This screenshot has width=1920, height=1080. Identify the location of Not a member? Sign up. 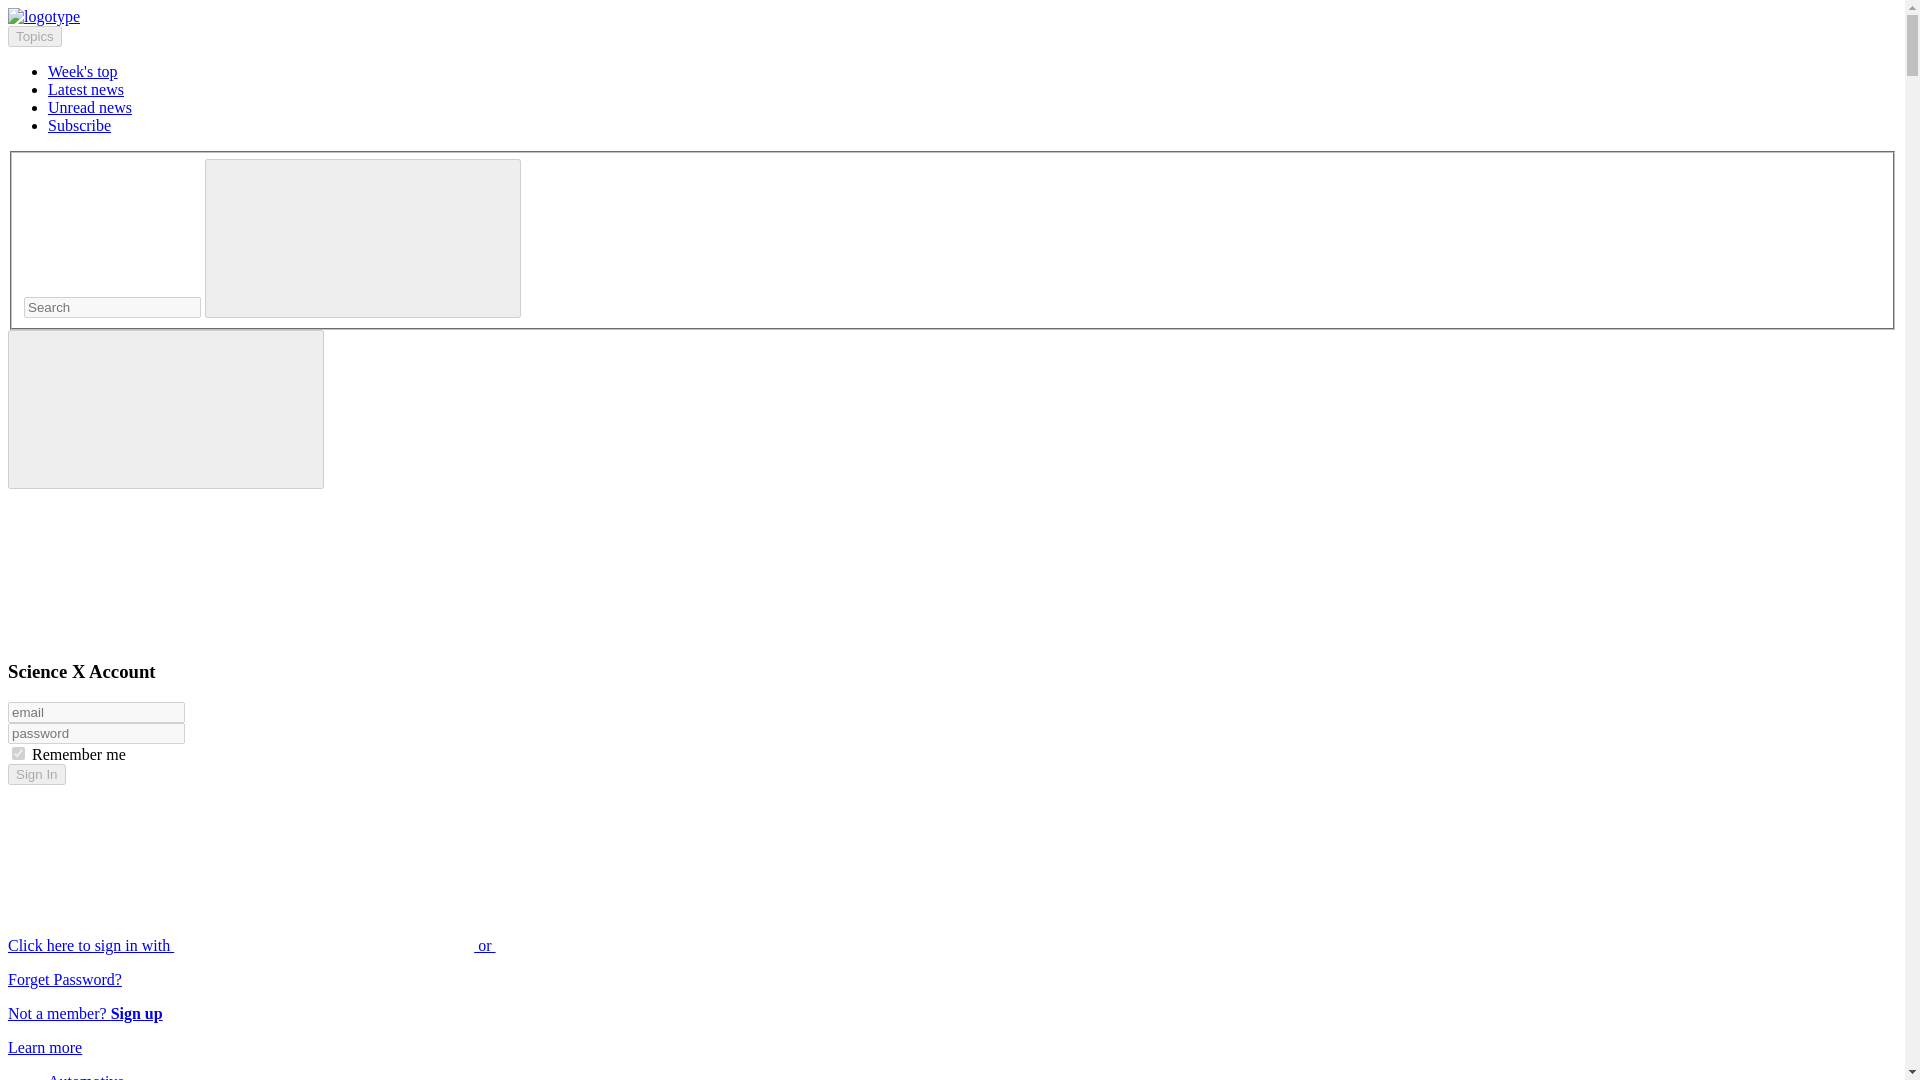
(85, 1013).